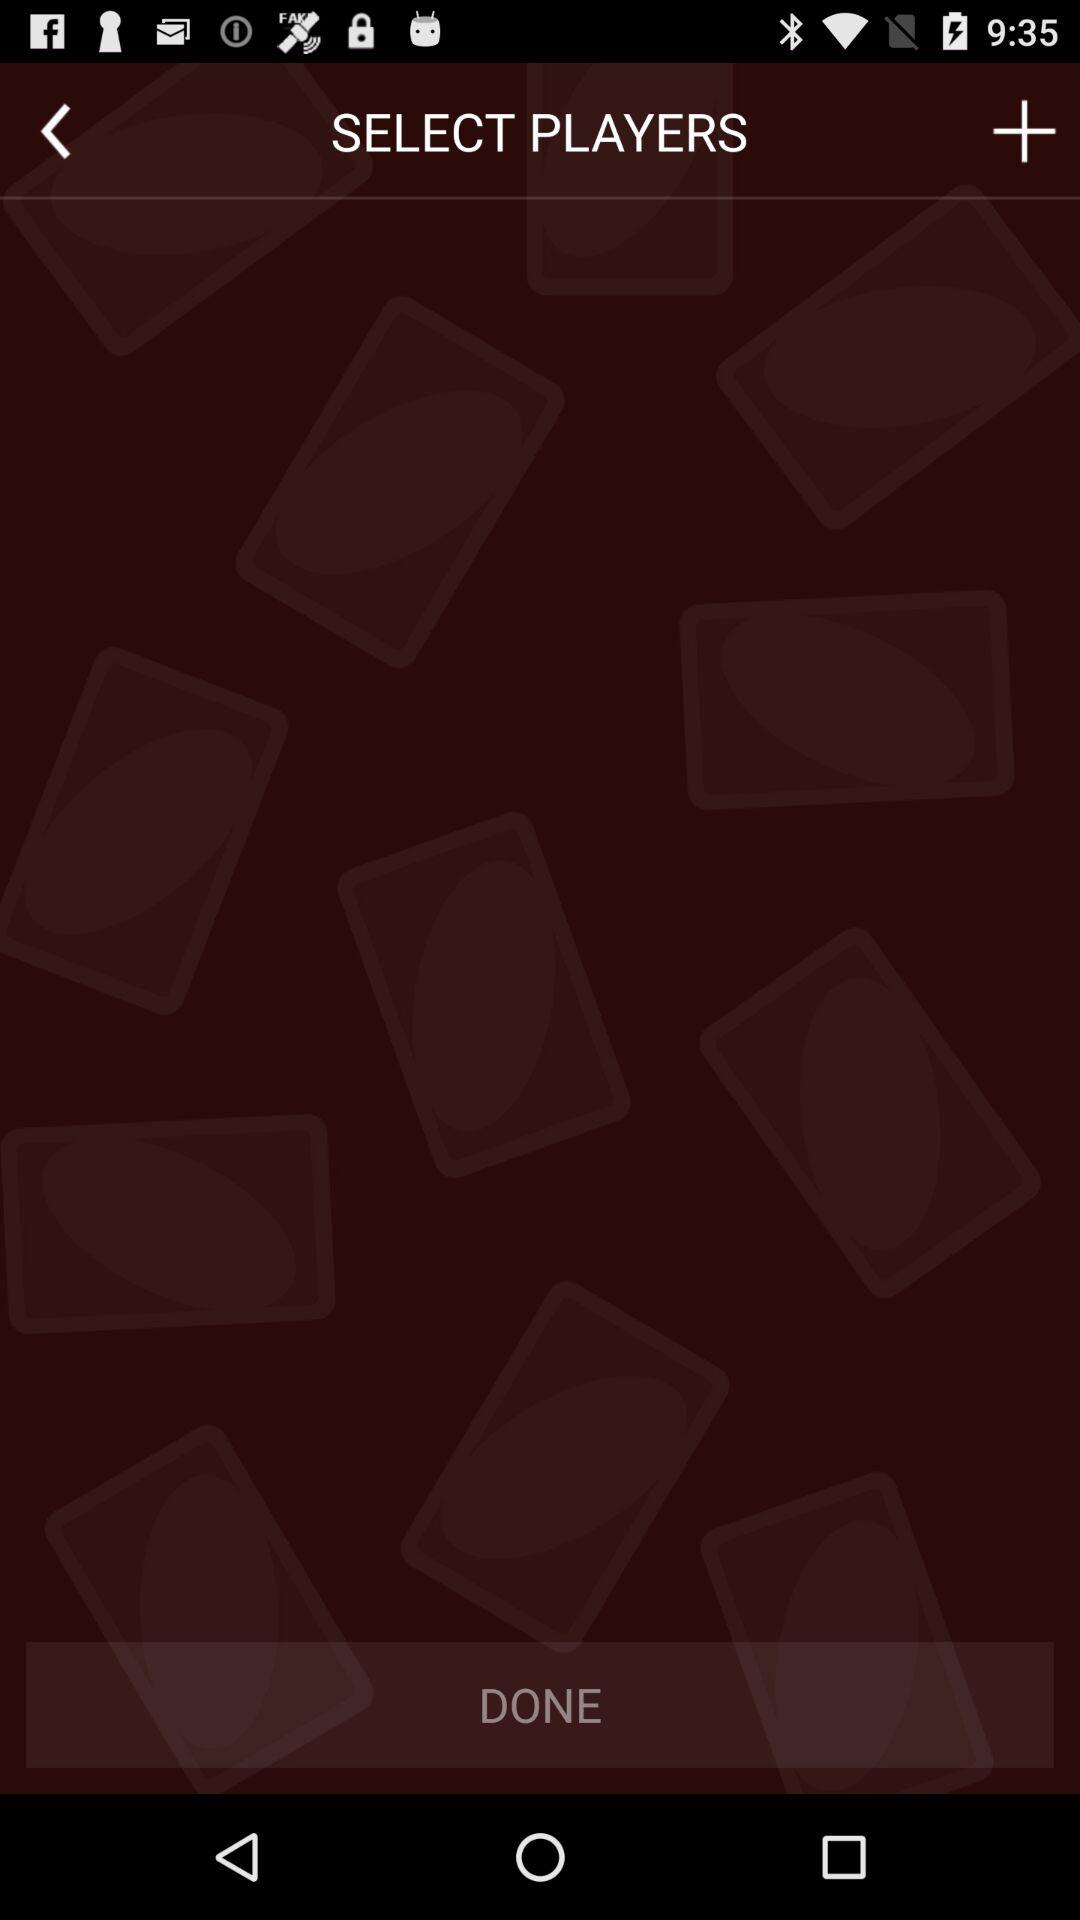 The width and height of the screenshot is (1080, 1920). What do you see at coordinates (1024, 131) in the screenshot?
I see `select to add option` at bounding box center [1024, 131].